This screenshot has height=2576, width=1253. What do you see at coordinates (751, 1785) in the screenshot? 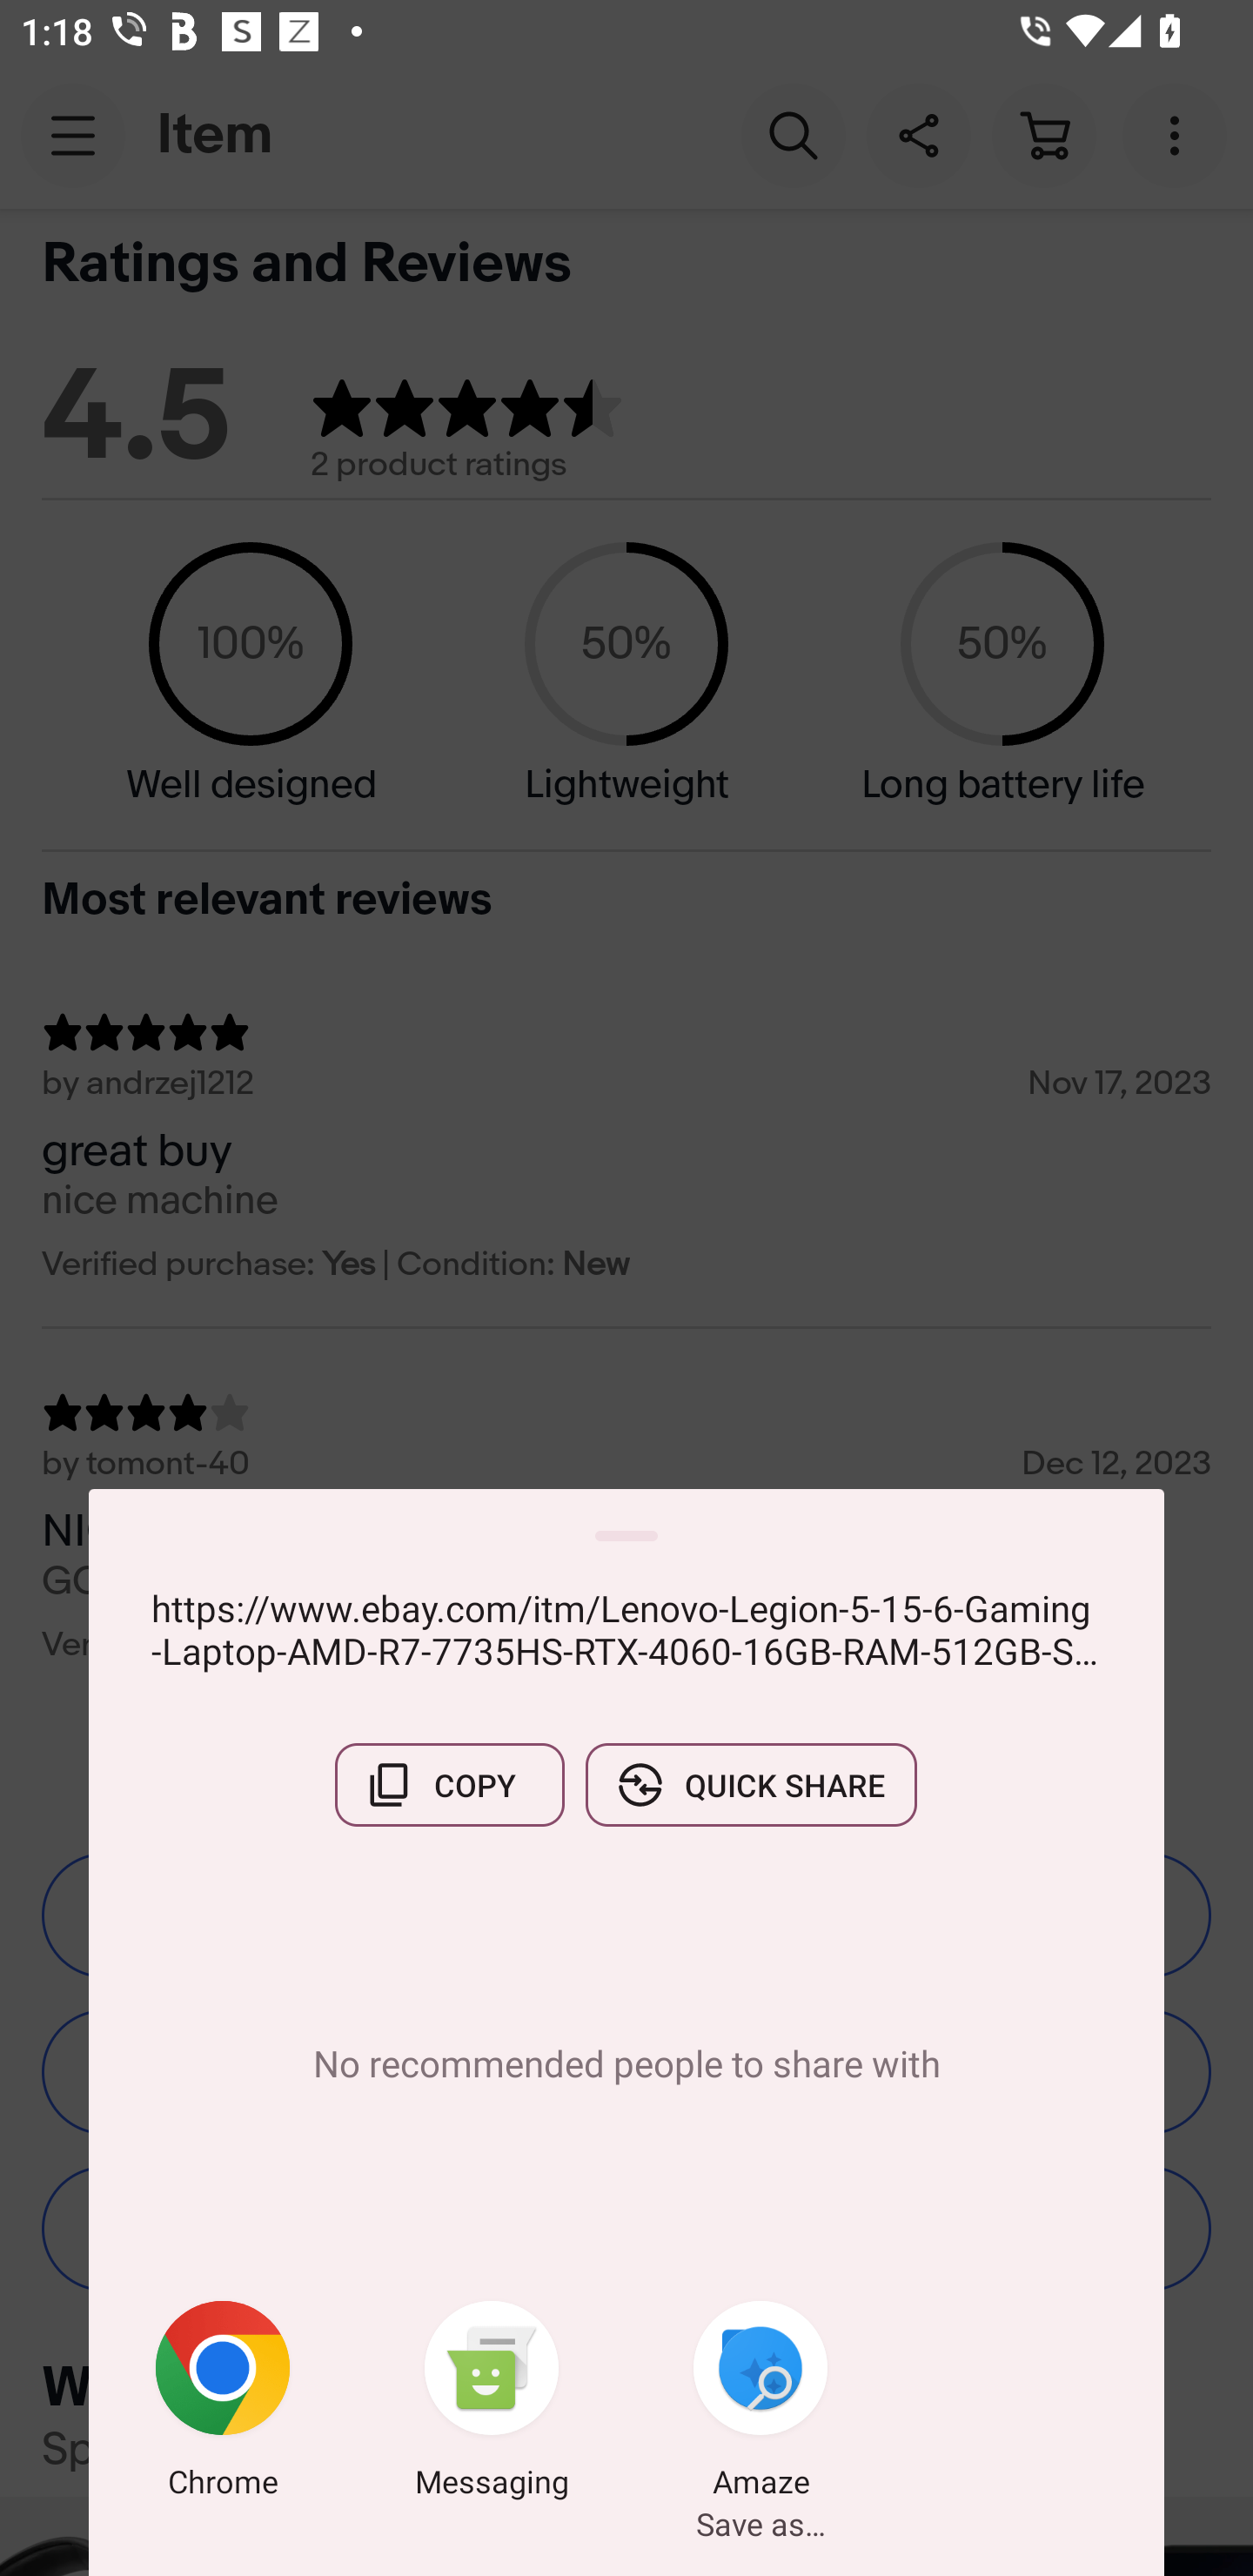
I see `QUICK SHARE` at bounding box center [751, 1785].